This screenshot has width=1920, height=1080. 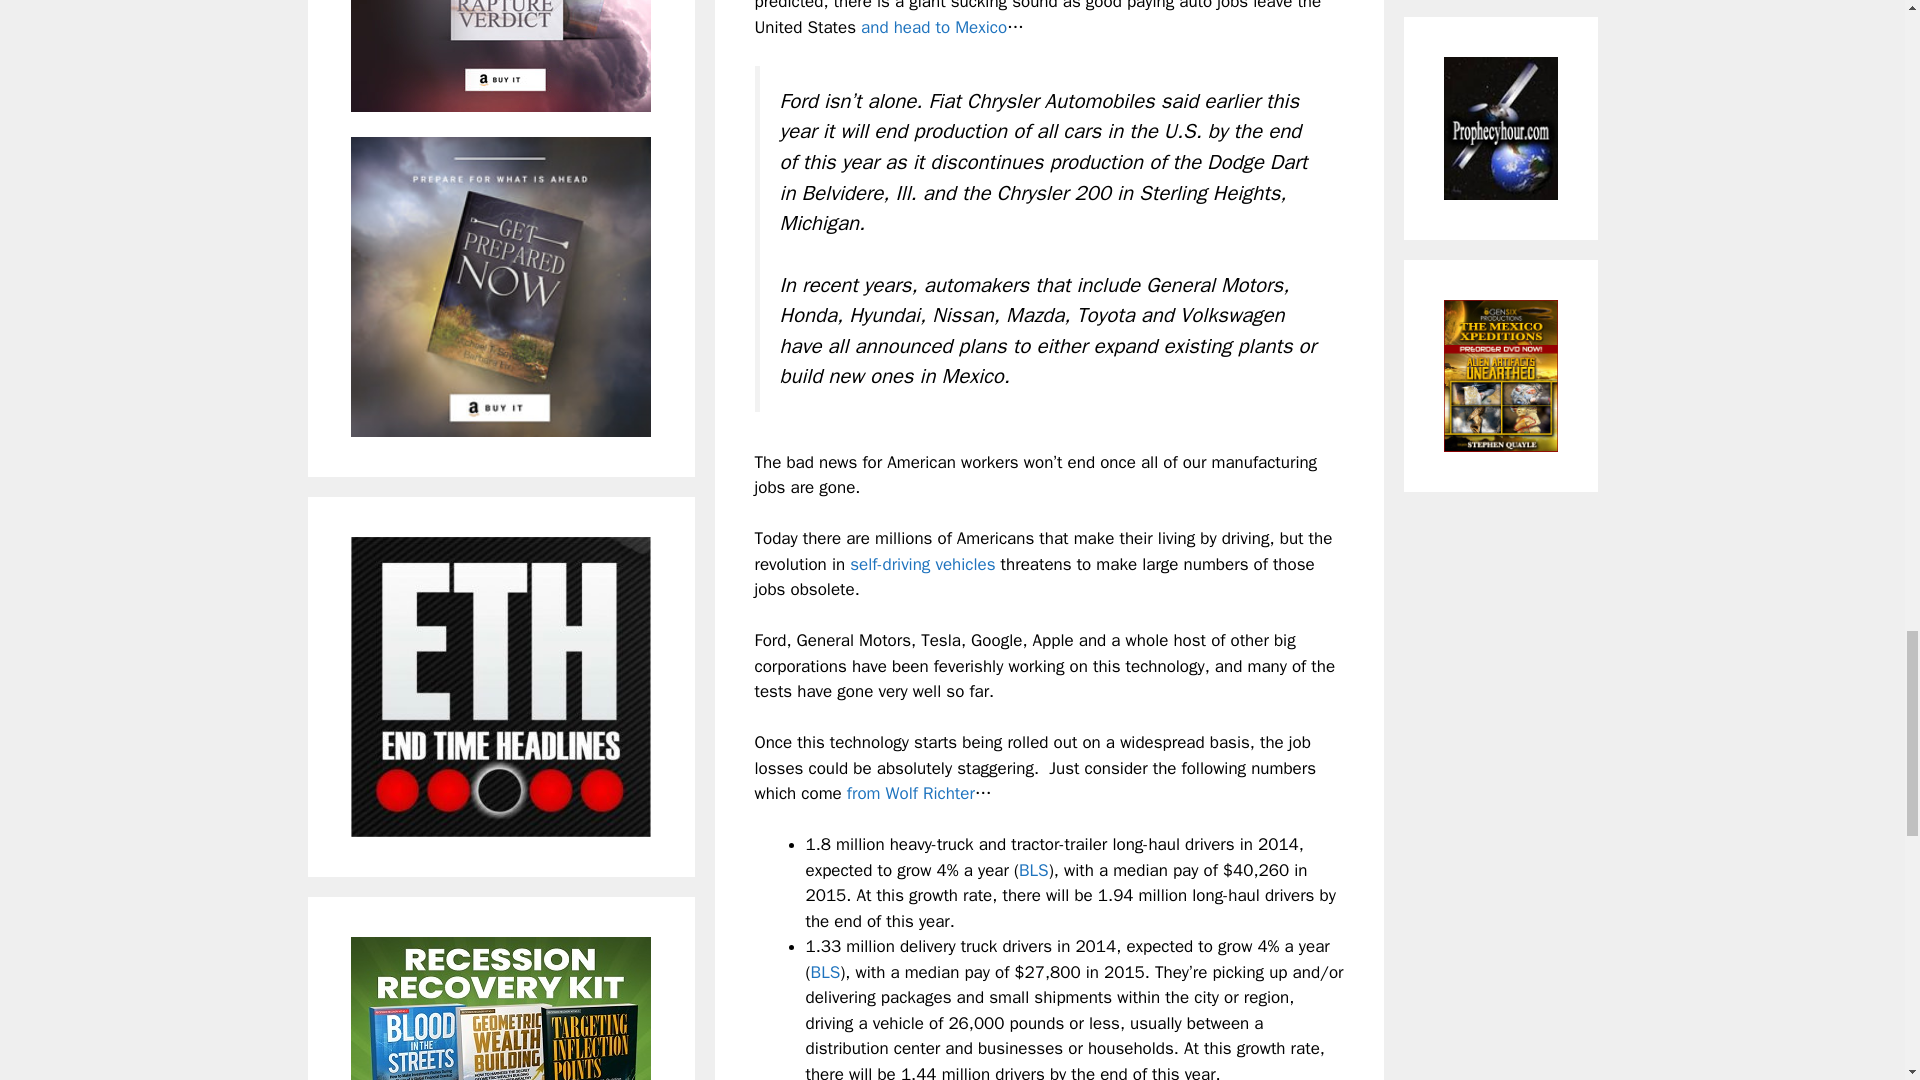 What do you see at coordinates (922, 564) in the screenshot?
I see `self-driving vehicles` at bounding box center [922, 564].